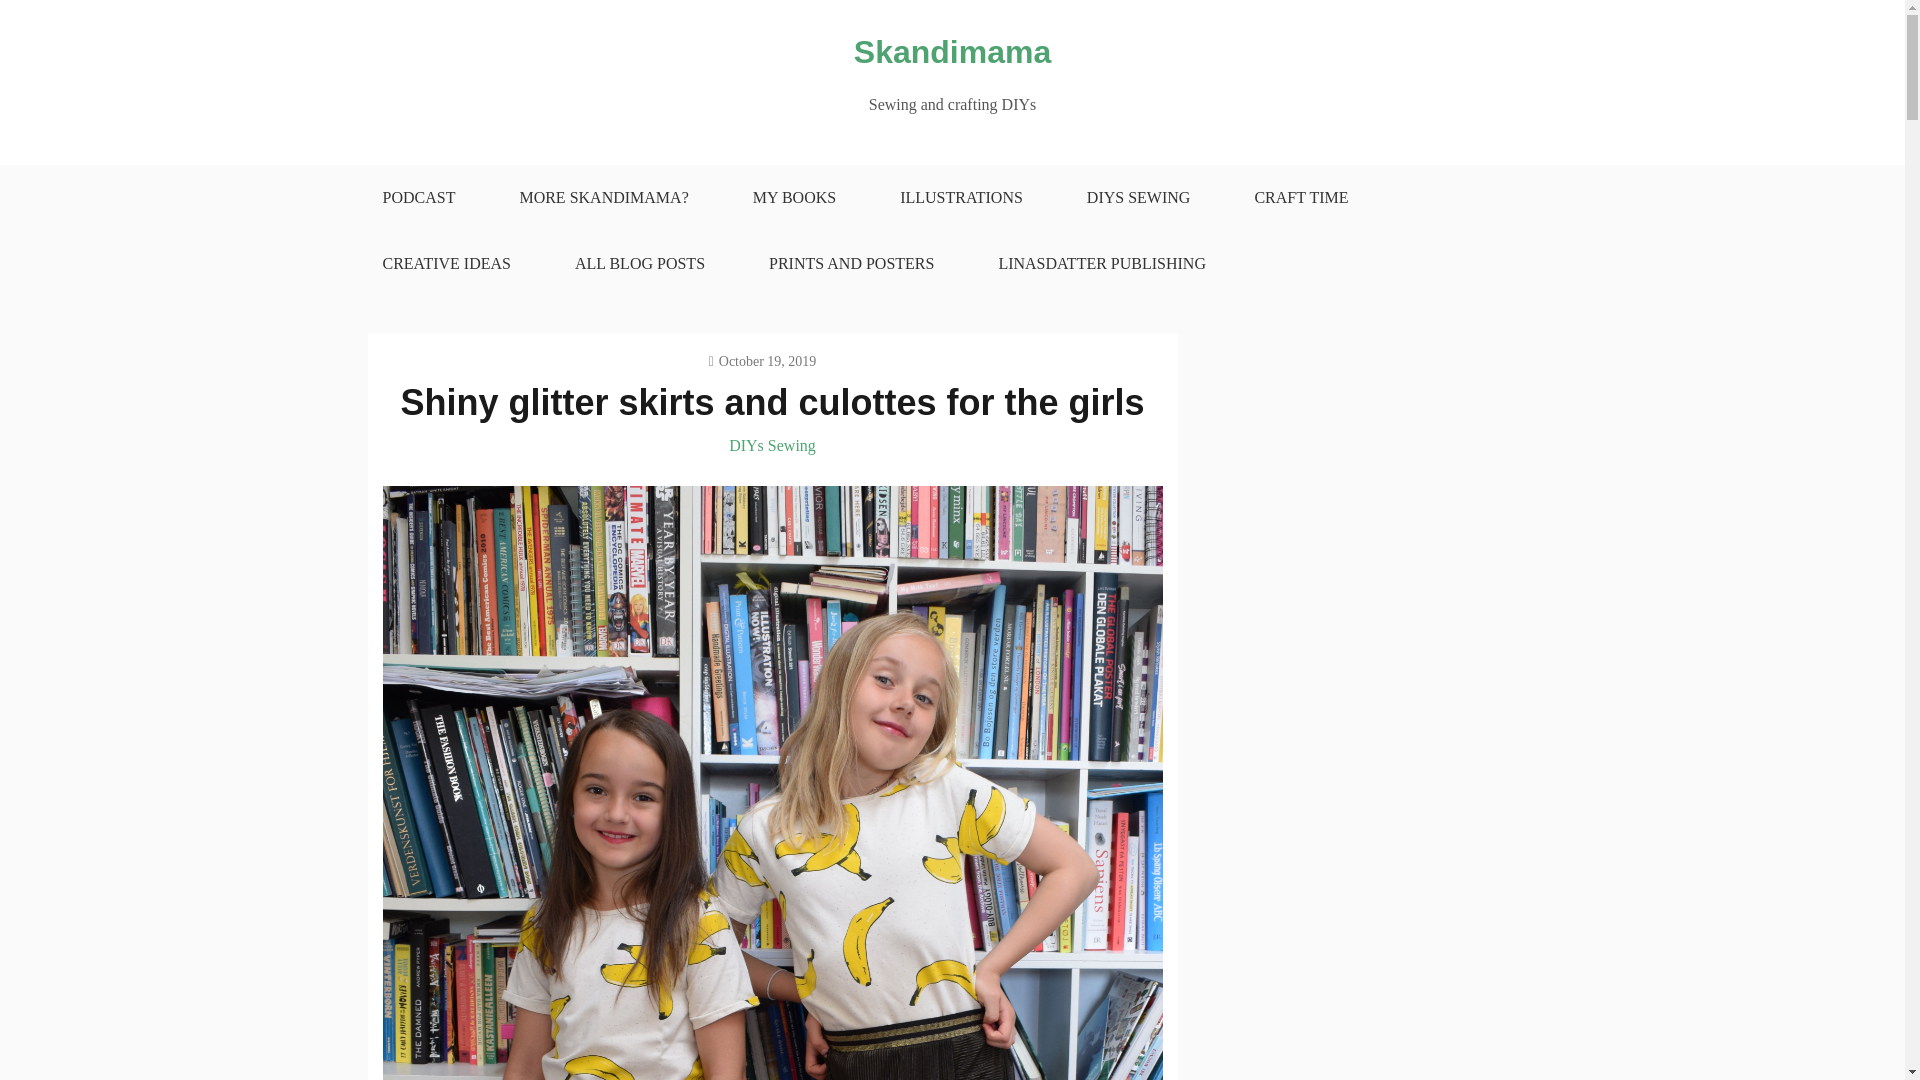  I want to click on CRAFT TIME, so click(1301, 198).